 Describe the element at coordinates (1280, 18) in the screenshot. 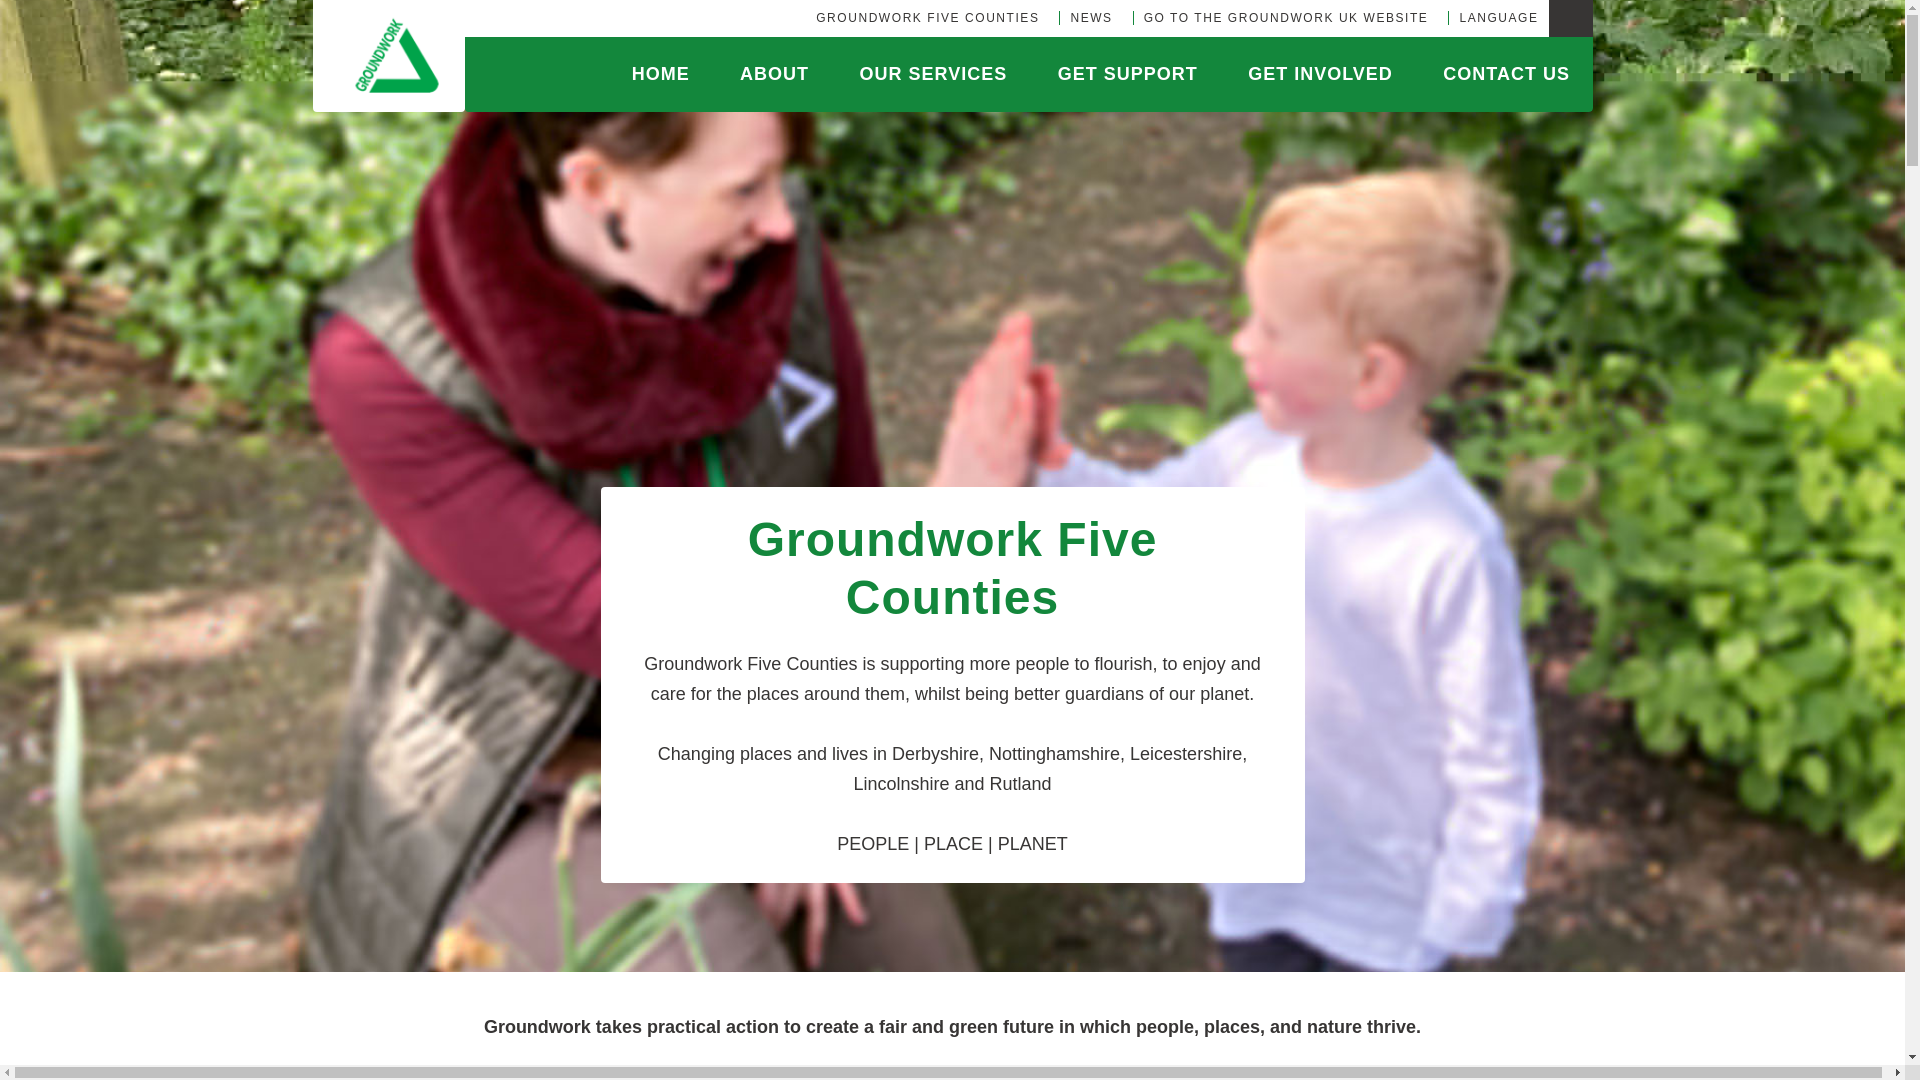

I see `GO TO THE GROUNDWORK UK WEBSITE` at that location.